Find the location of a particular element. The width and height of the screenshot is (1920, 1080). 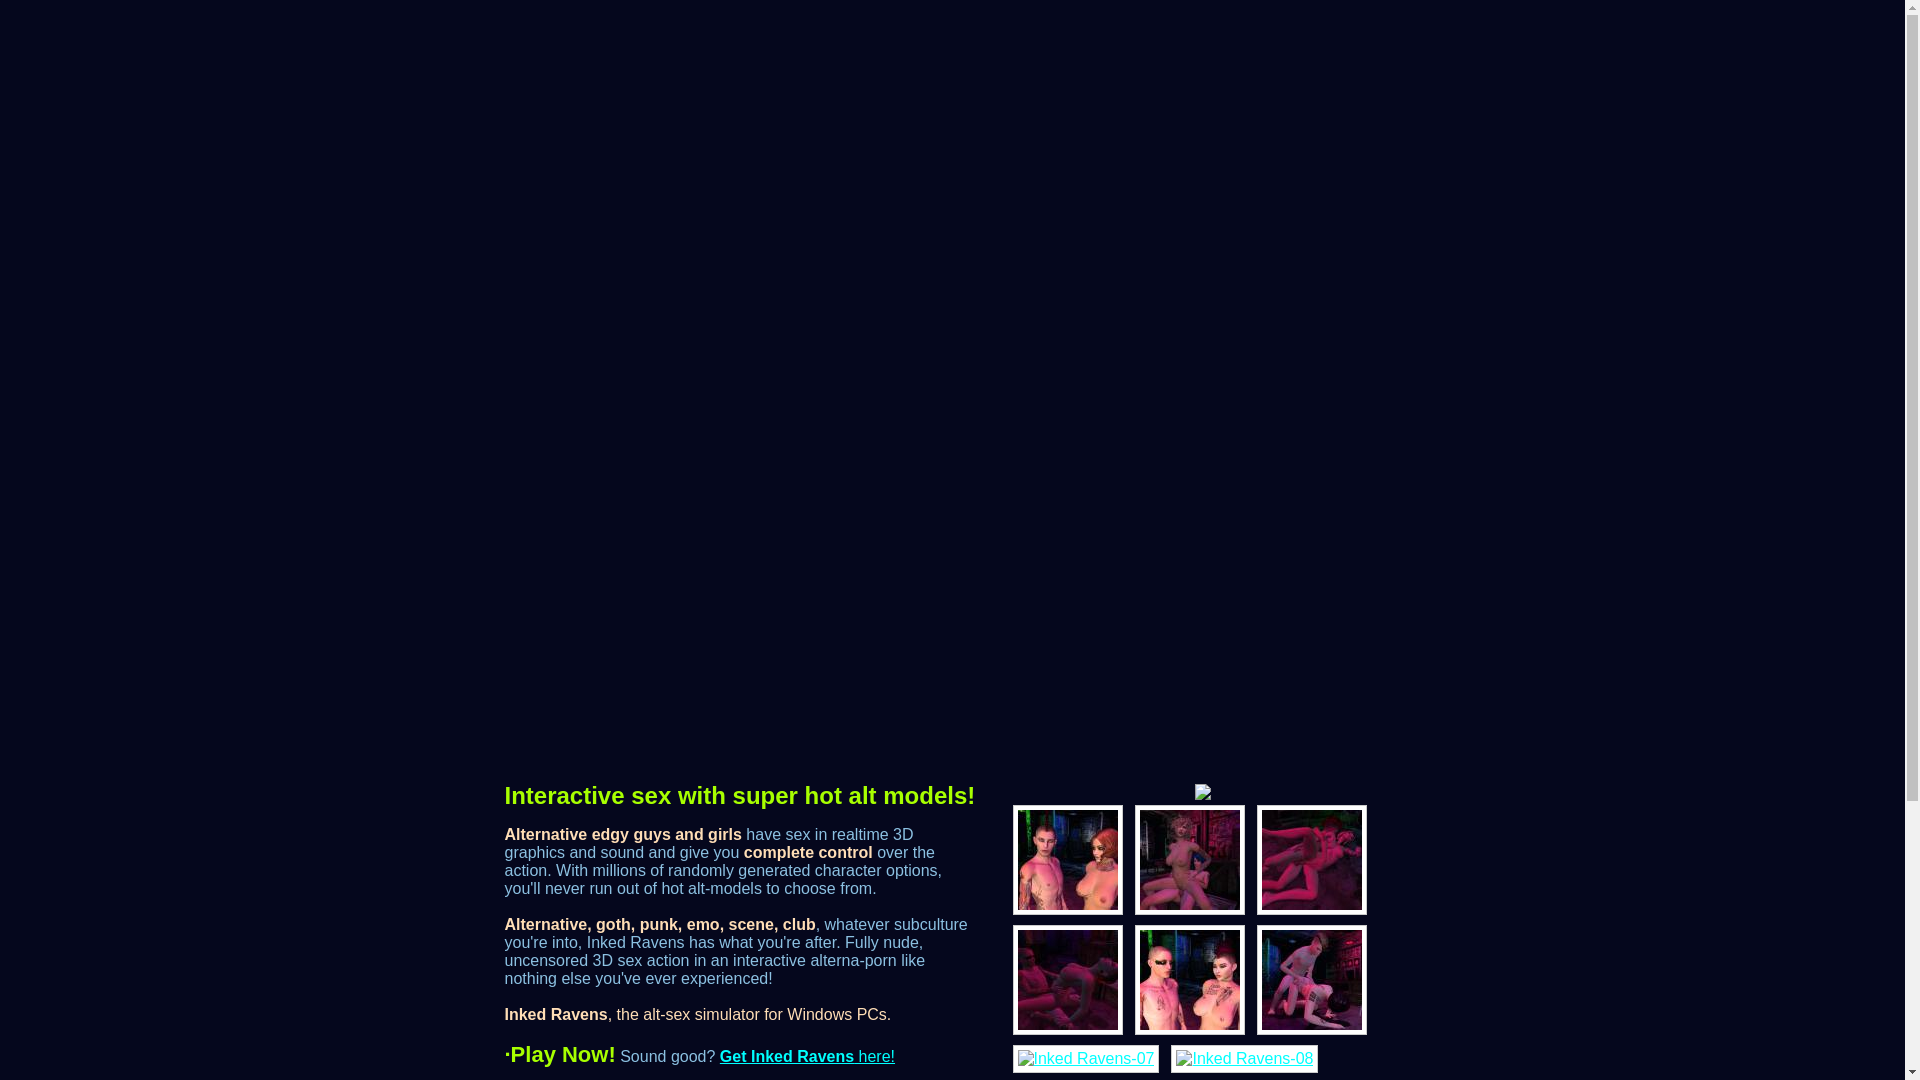

Inked Ravens-05 is located at coordinates (1189, 979).